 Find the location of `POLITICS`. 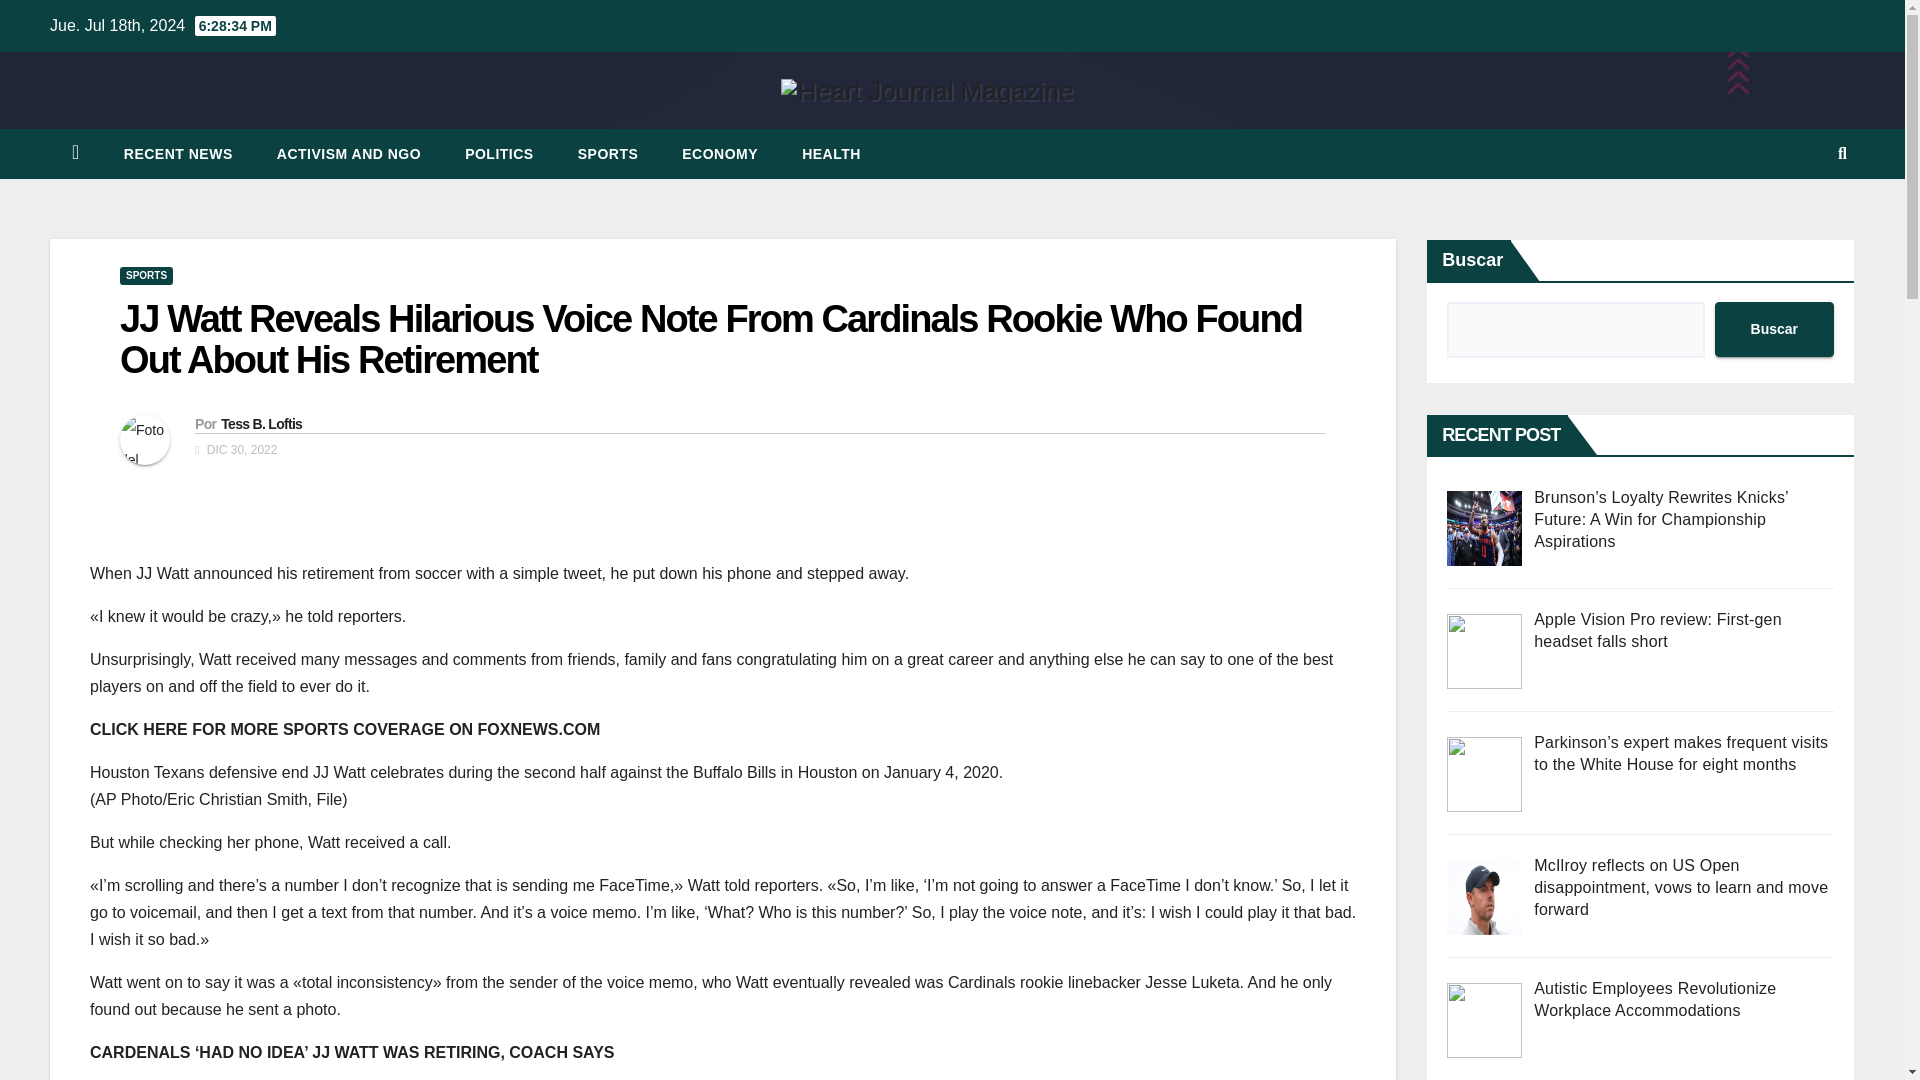

POLITICS is located at coordinates (500, 154).